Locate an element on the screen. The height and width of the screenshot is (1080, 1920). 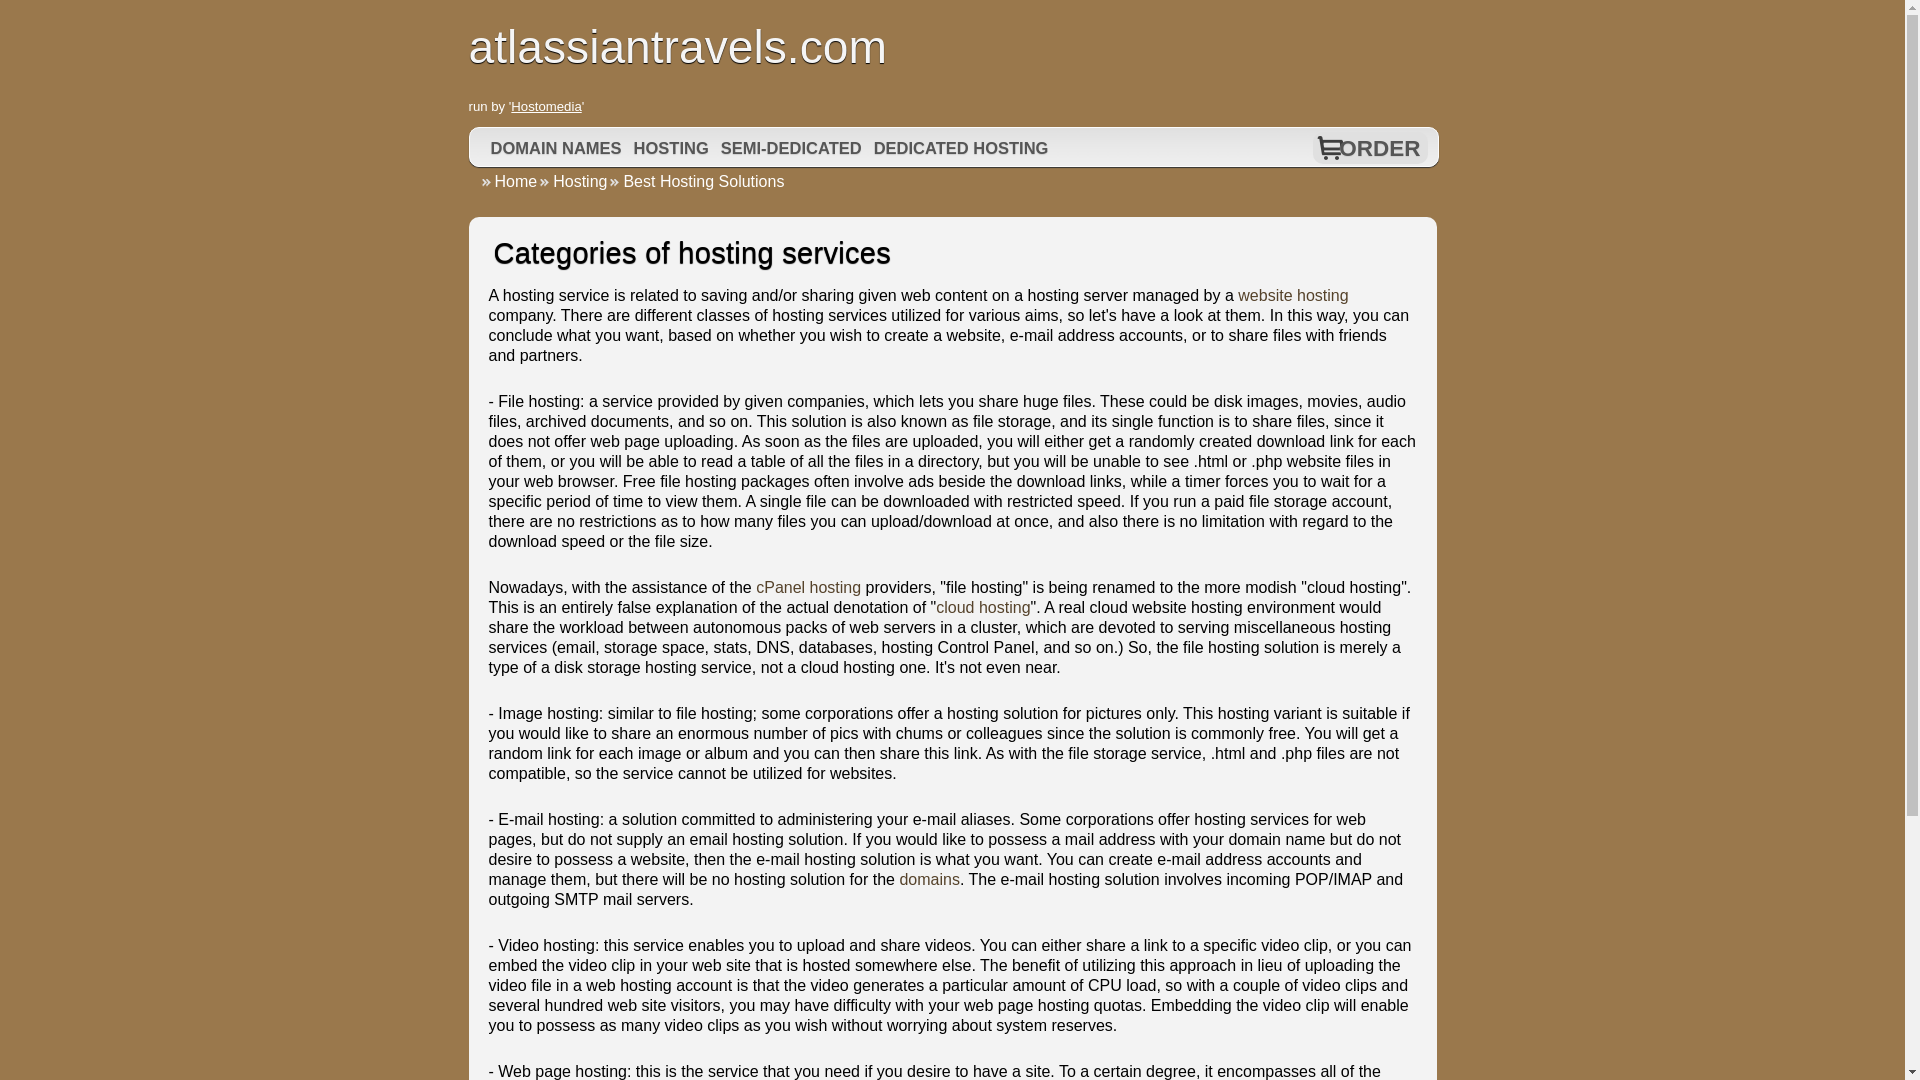
domains is located at coordinates (928, 878).